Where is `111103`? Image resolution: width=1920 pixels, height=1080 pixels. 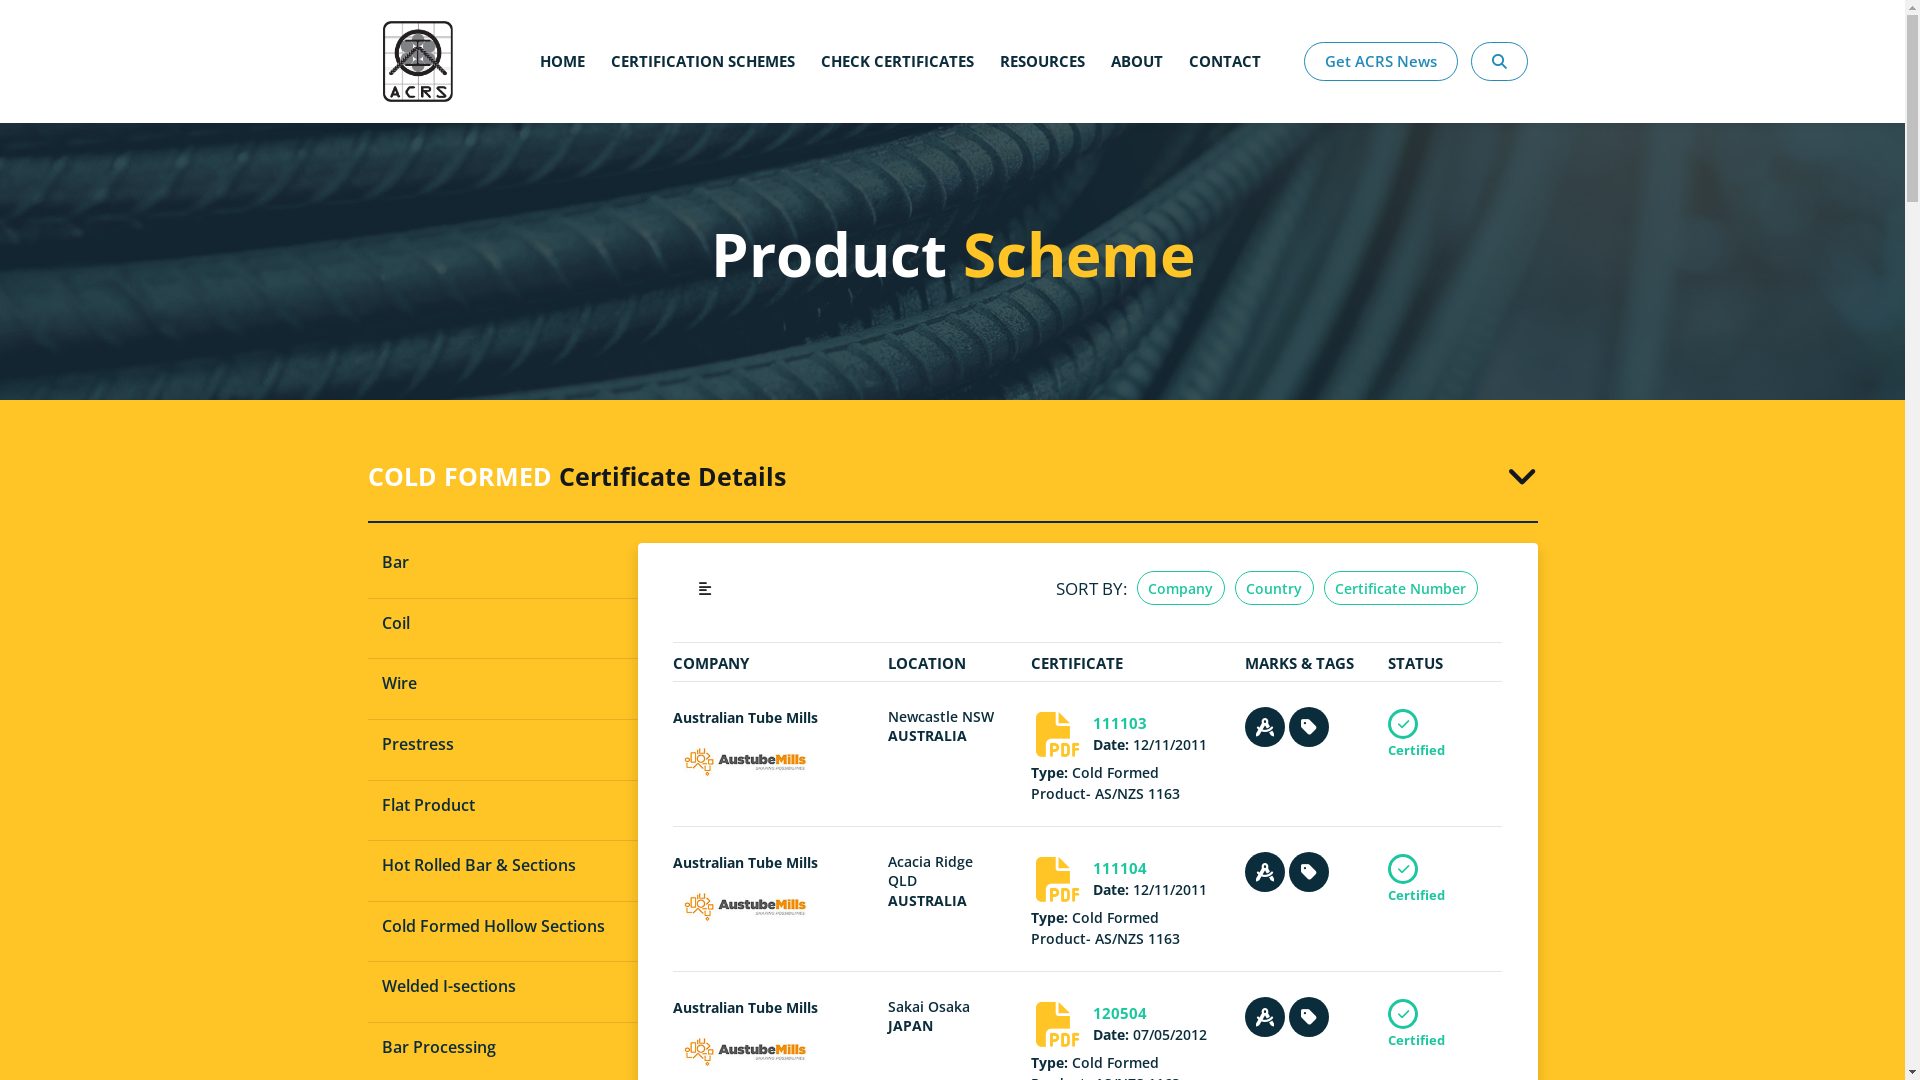
111103 is located at coordinates (1120, 723).